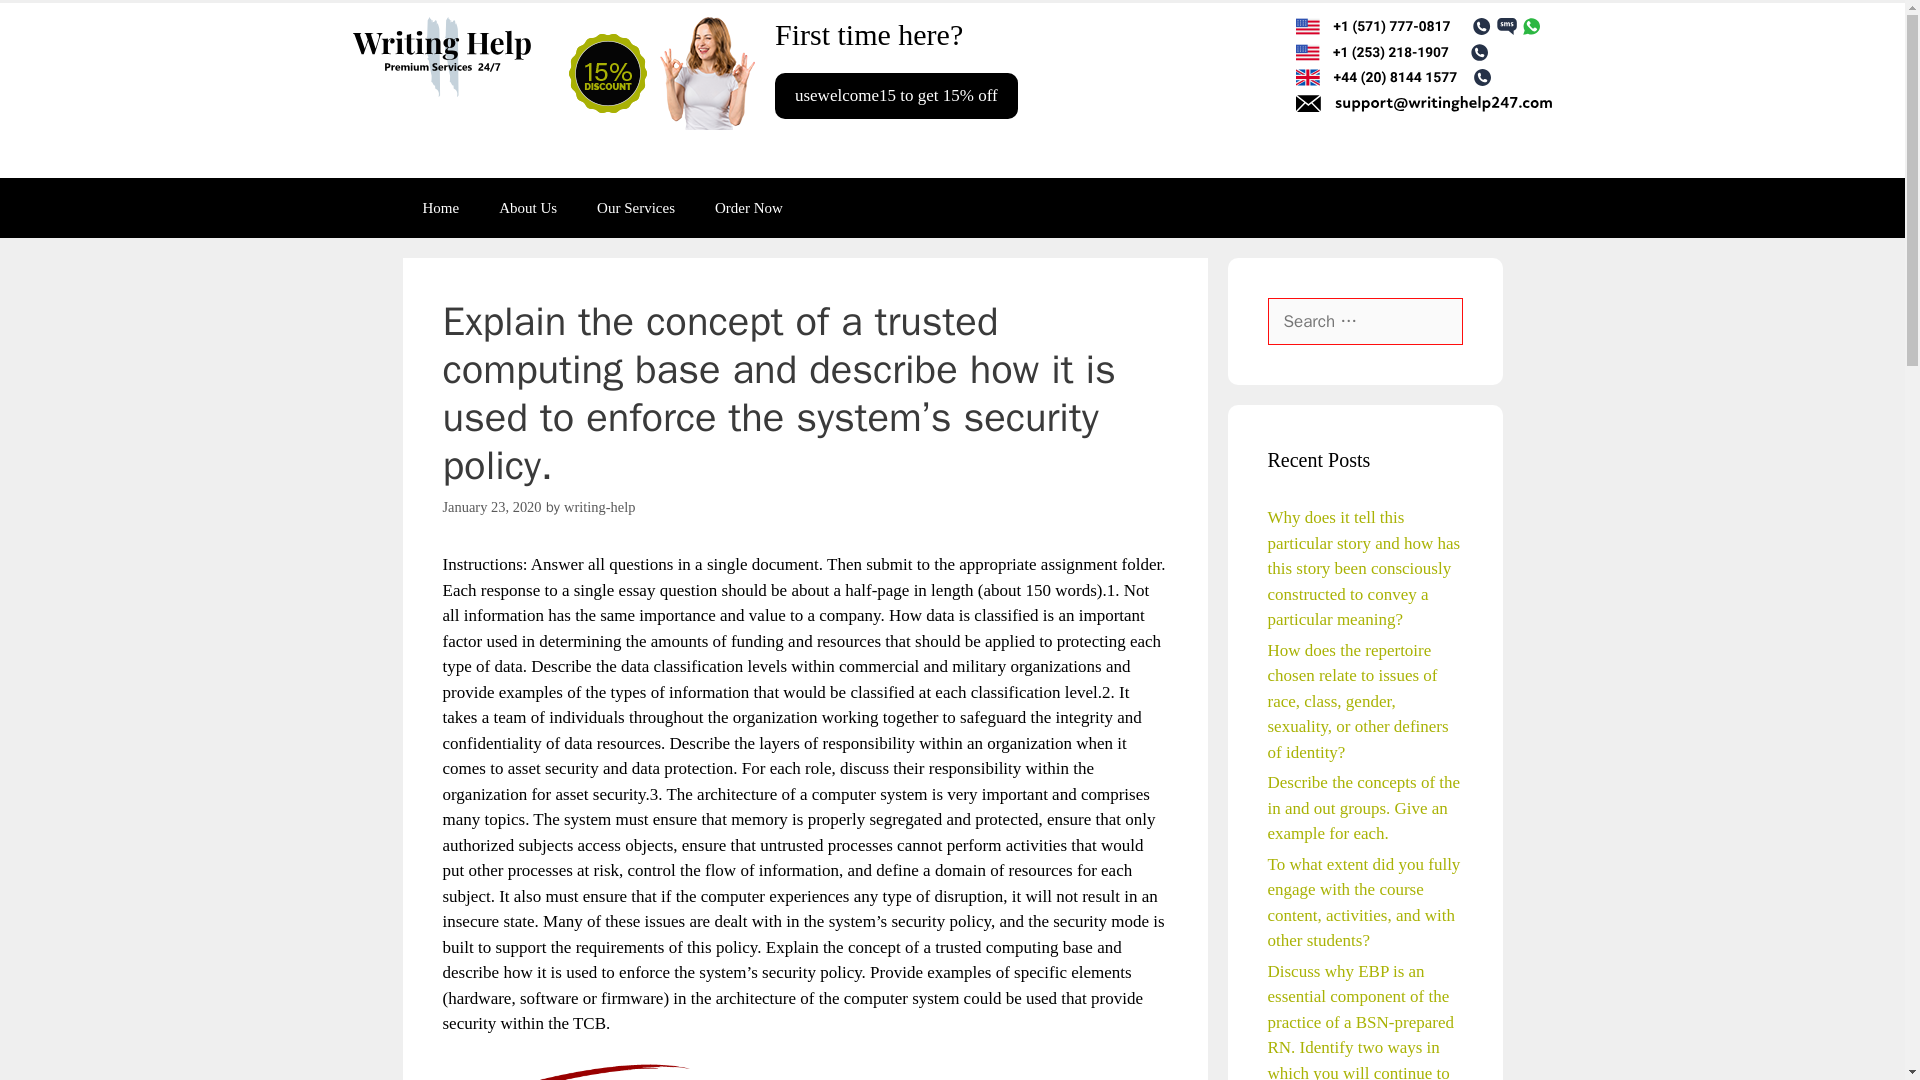 The height and width of the screenshot is (1080, 1920). I want to click on writing-help, so click(600, 506).